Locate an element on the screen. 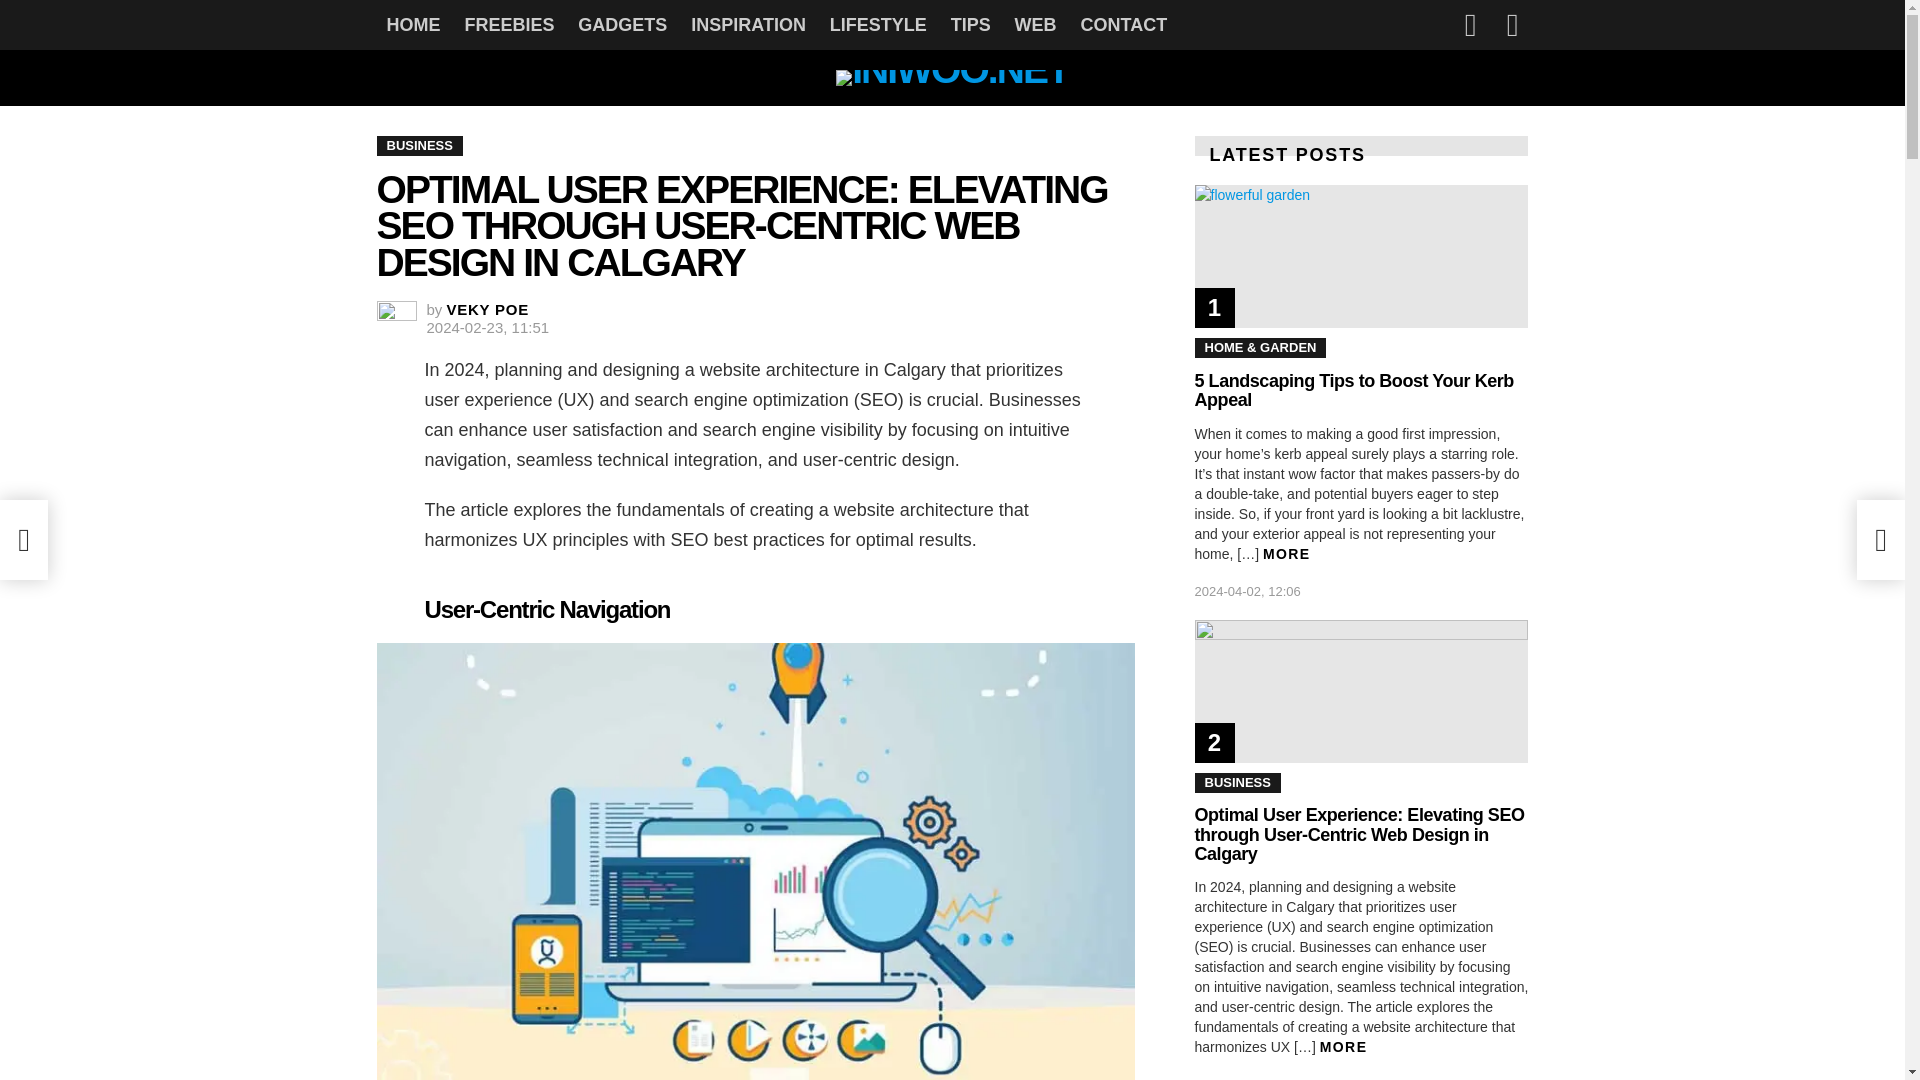 This screenshot has height=1080, width=1920. GADGETS is located at coordinates (622, 24).